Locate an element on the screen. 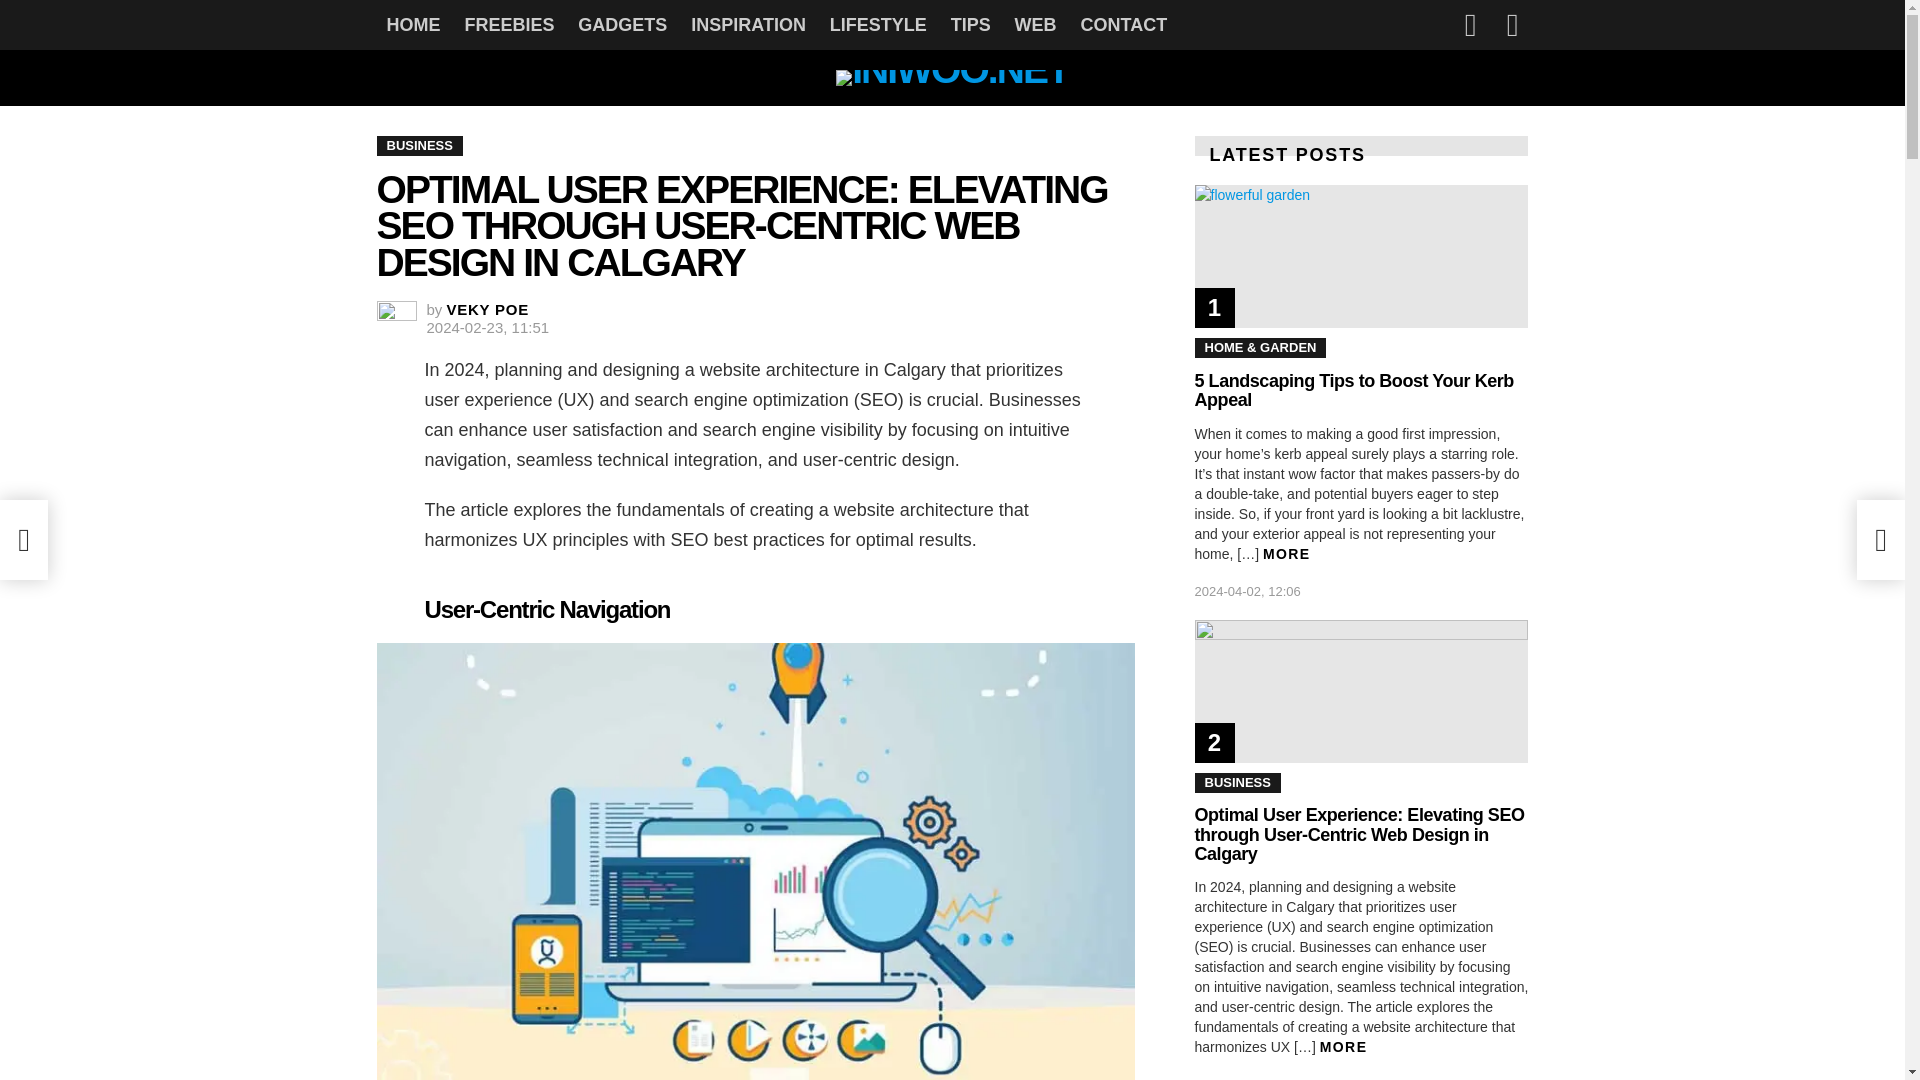 This screenshot has height=1080, width=1920. GADGETS is located at coordinates (622, 24).